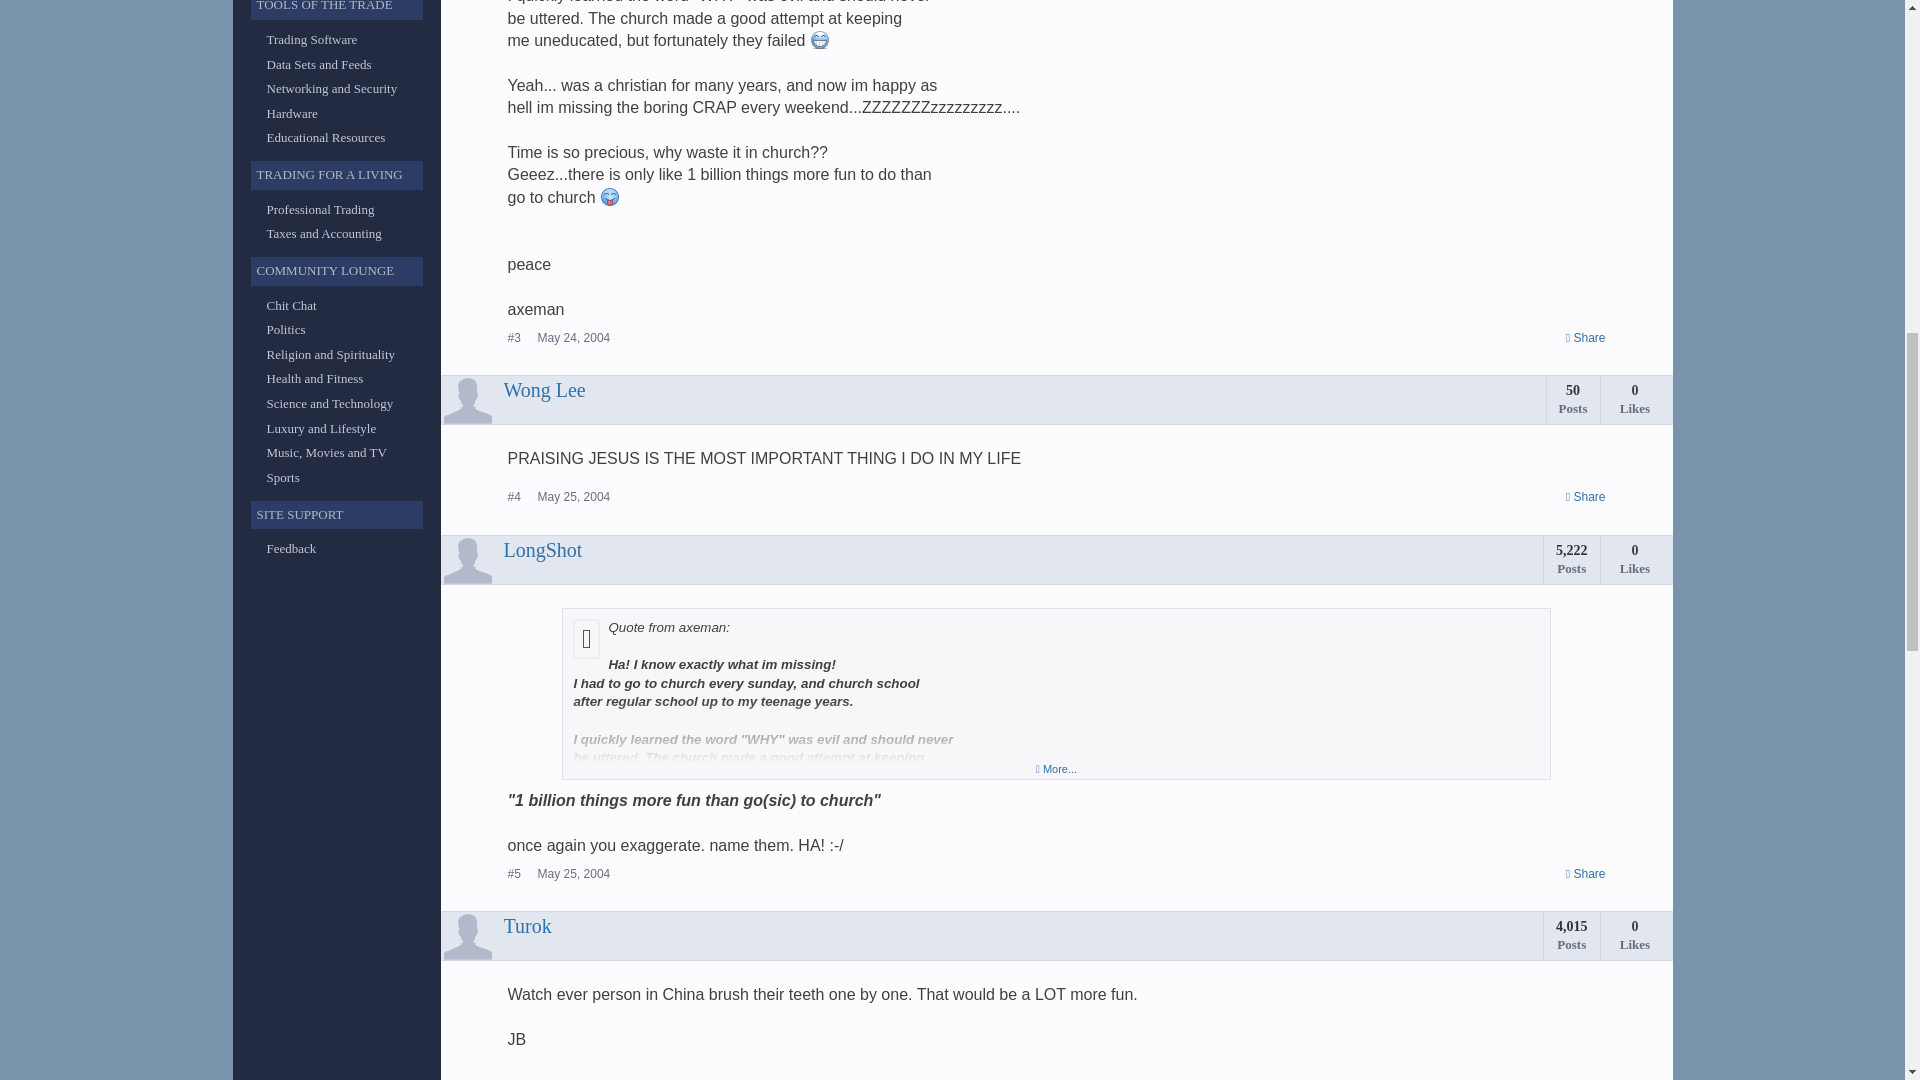 The height and width of the screenshot is (1080, 1920). What do you see at coordinates (330, 354) in the screenshot?
I see `Religion and Spirituality` at bounding box center [330, 354].